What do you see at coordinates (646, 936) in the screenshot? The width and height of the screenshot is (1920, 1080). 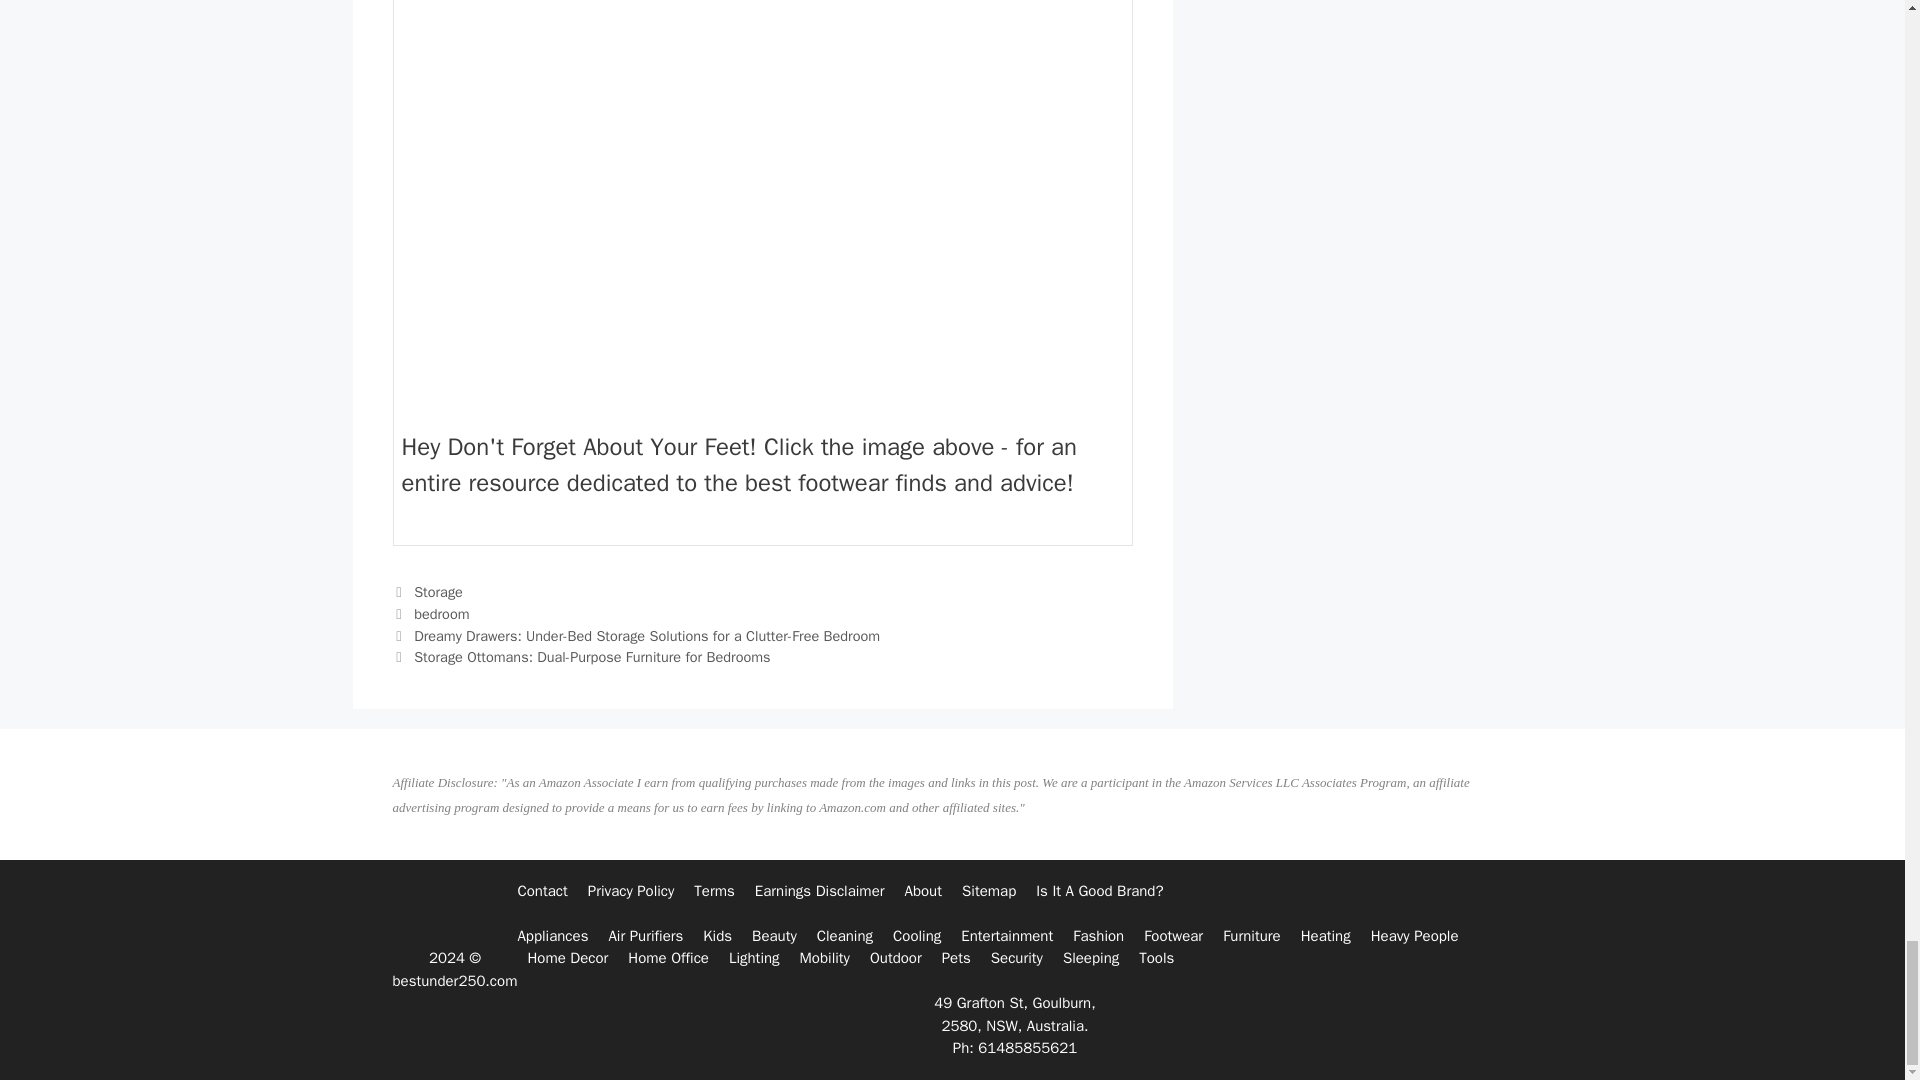 I see `Air Purifiers` at bounding box center [646, 936].